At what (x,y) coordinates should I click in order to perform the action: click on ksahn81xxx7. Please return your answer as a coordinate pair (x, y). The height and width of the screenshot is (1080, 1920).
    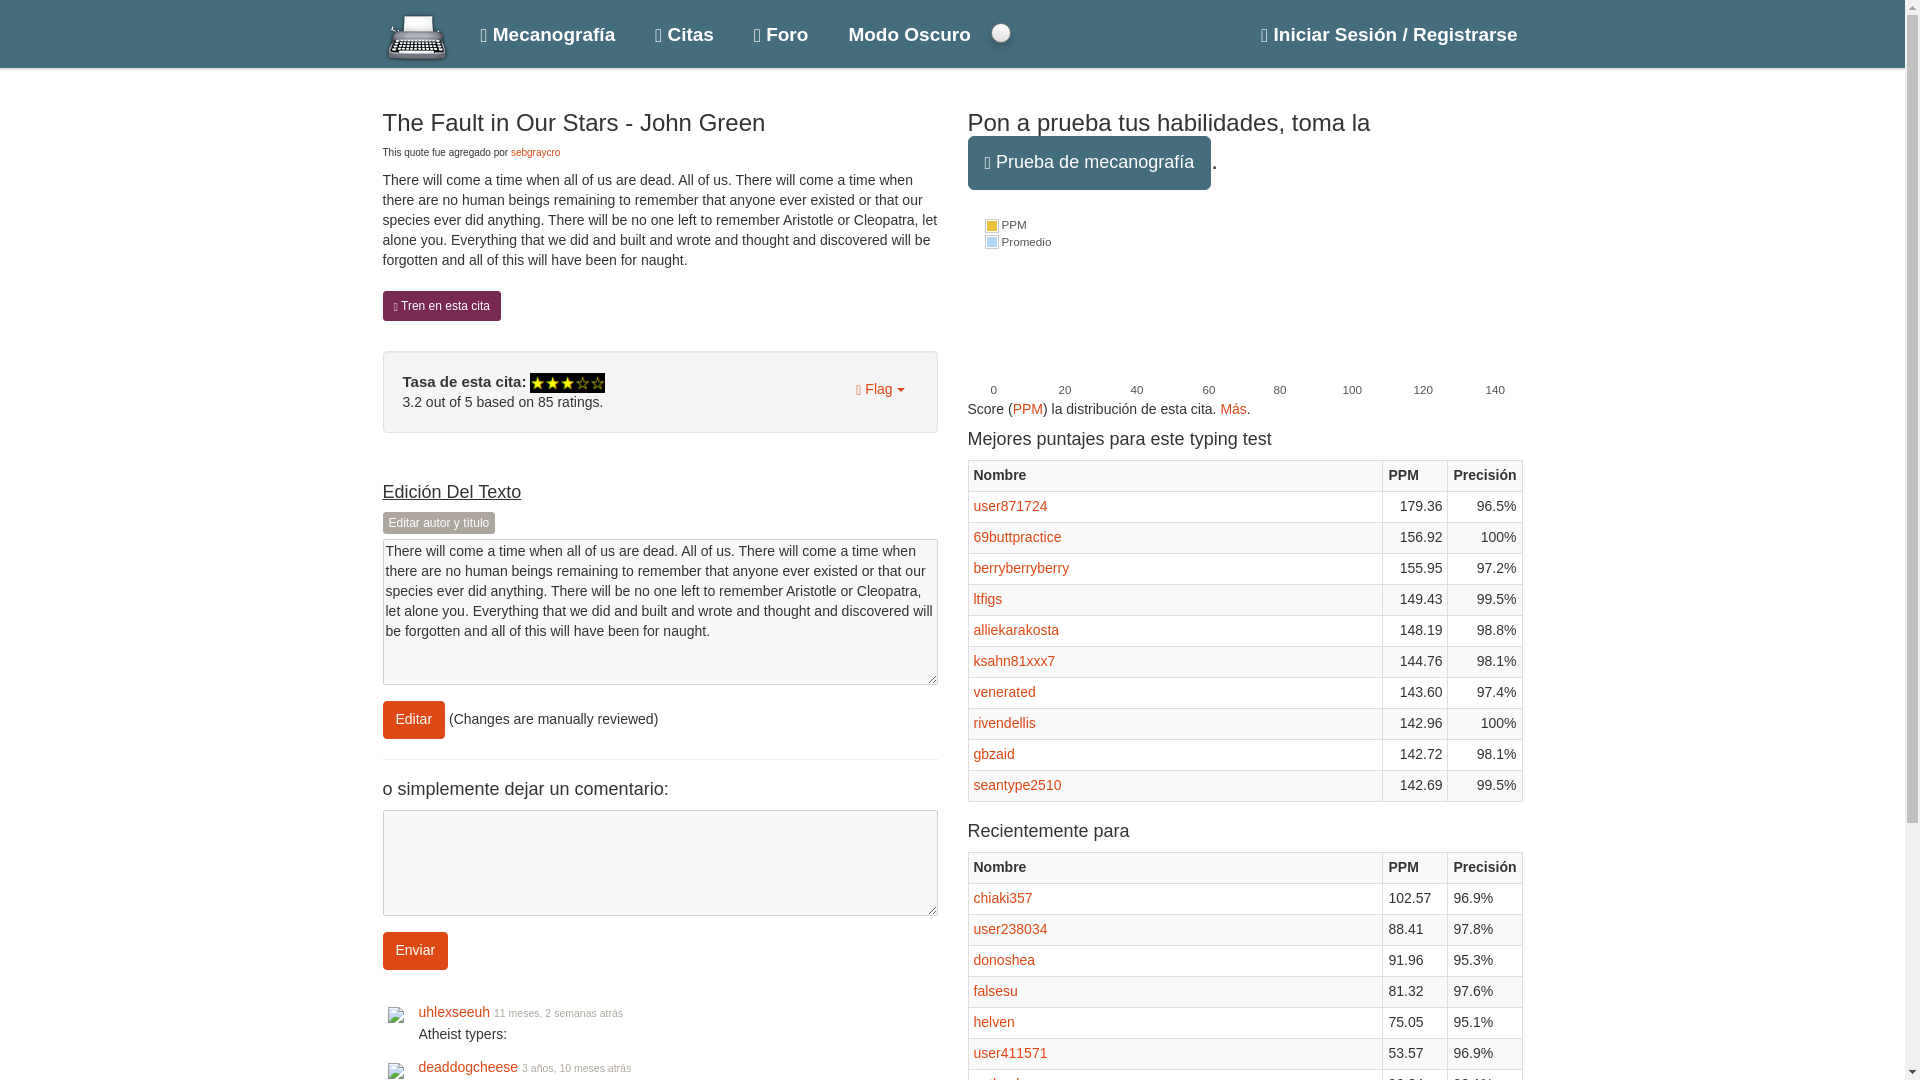
    Looking at the image, I should click on (1014, 660).